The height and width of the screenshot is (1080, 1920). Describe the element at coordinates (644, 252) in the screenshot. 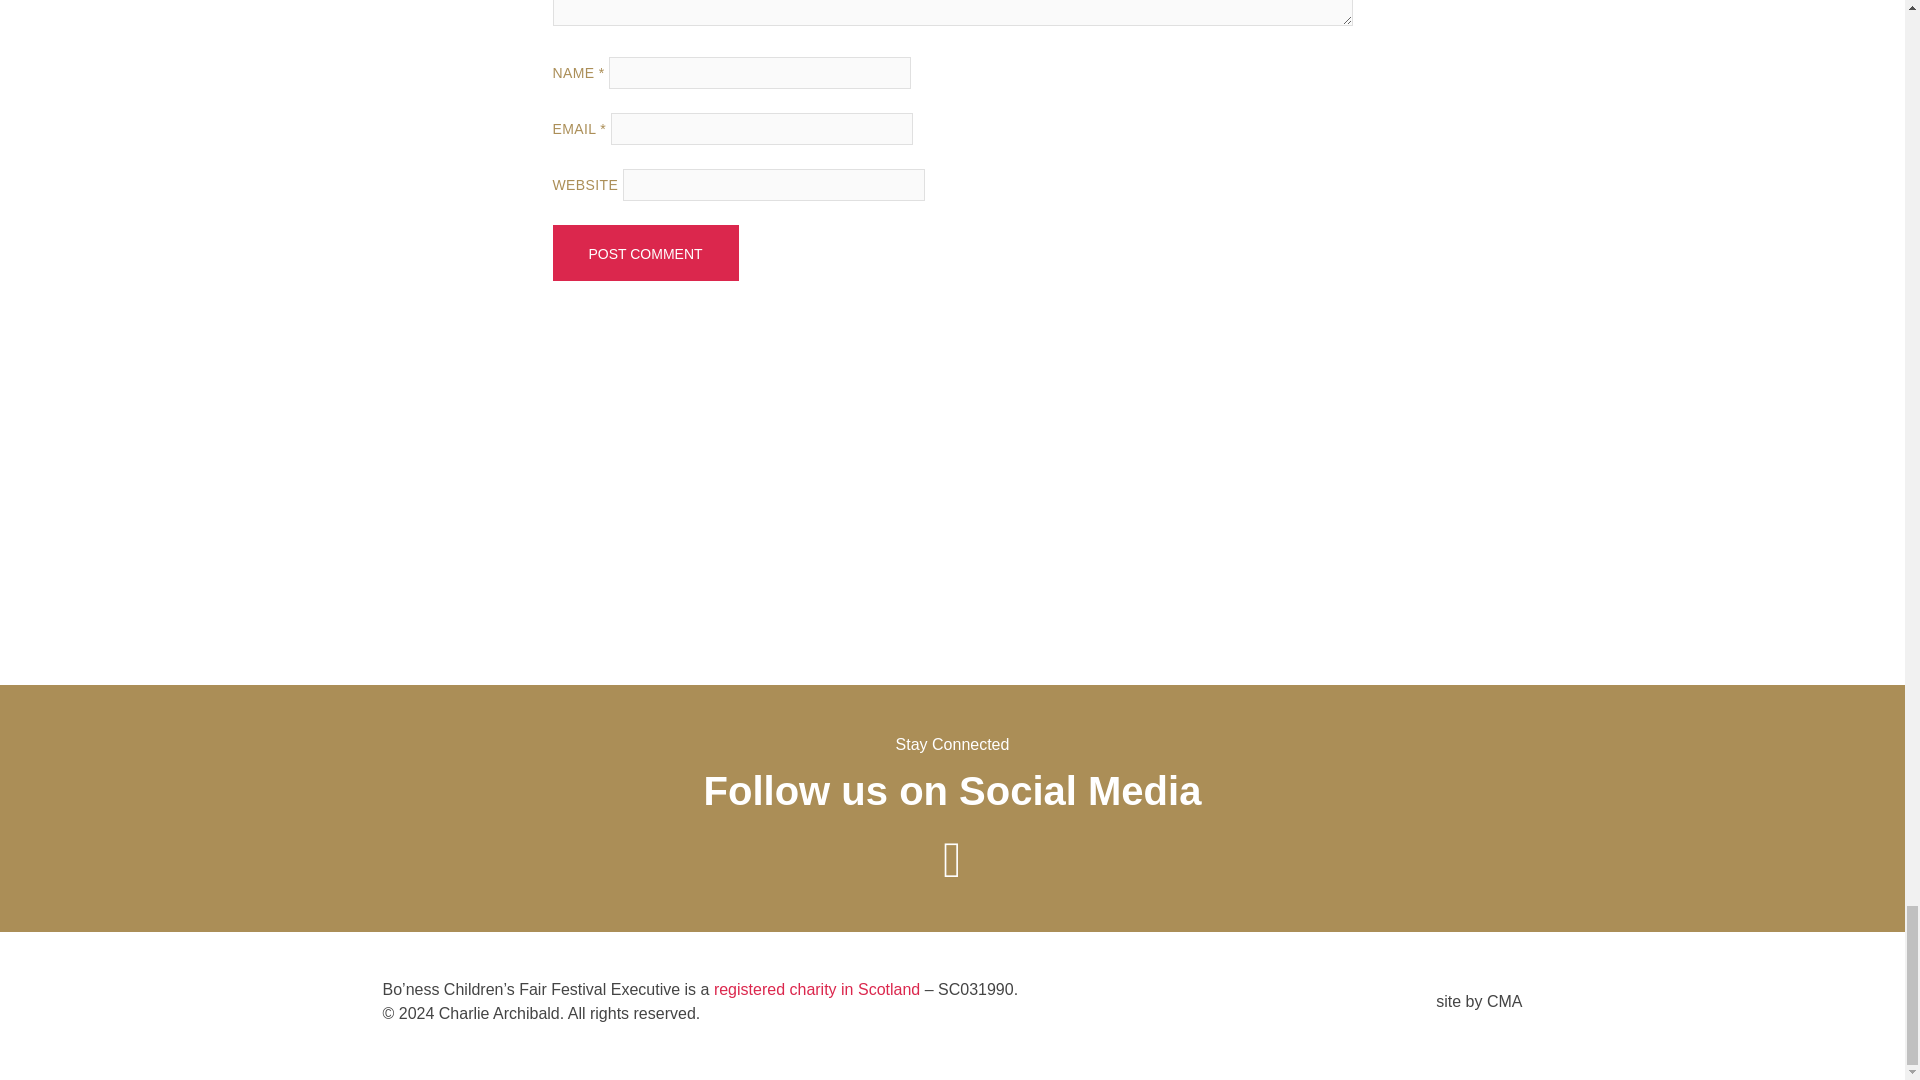

I see `Post Comment` at that location.